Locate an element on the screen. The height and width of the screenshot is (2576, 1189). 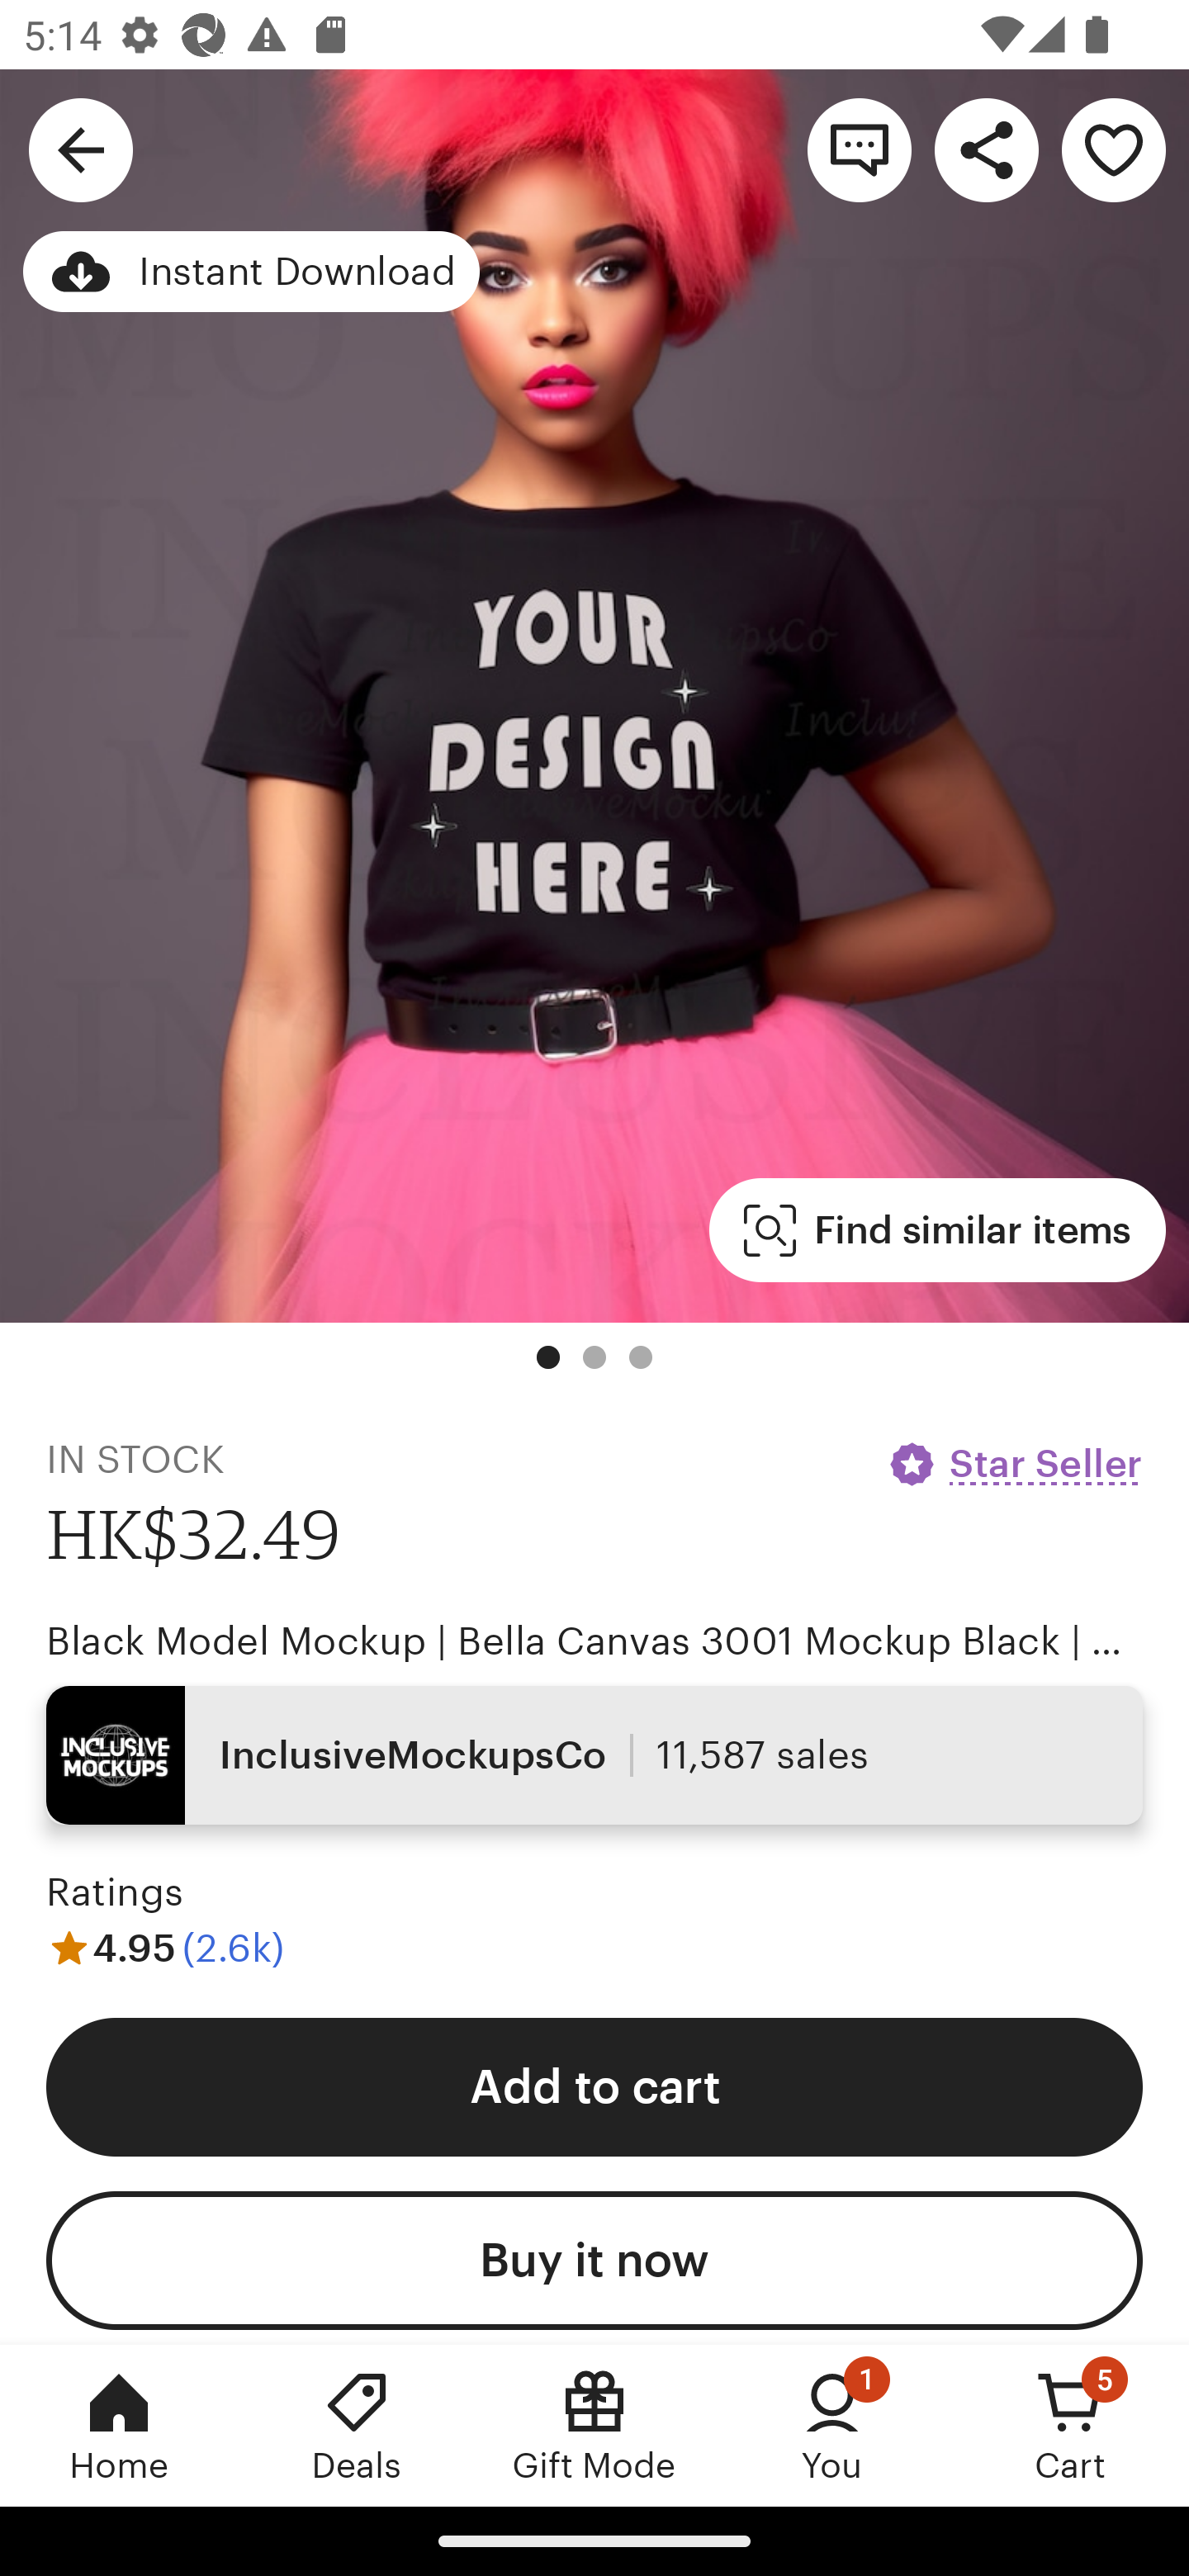
Cart, 5 new notifications Cart is located at coordinates (1070, 2425).